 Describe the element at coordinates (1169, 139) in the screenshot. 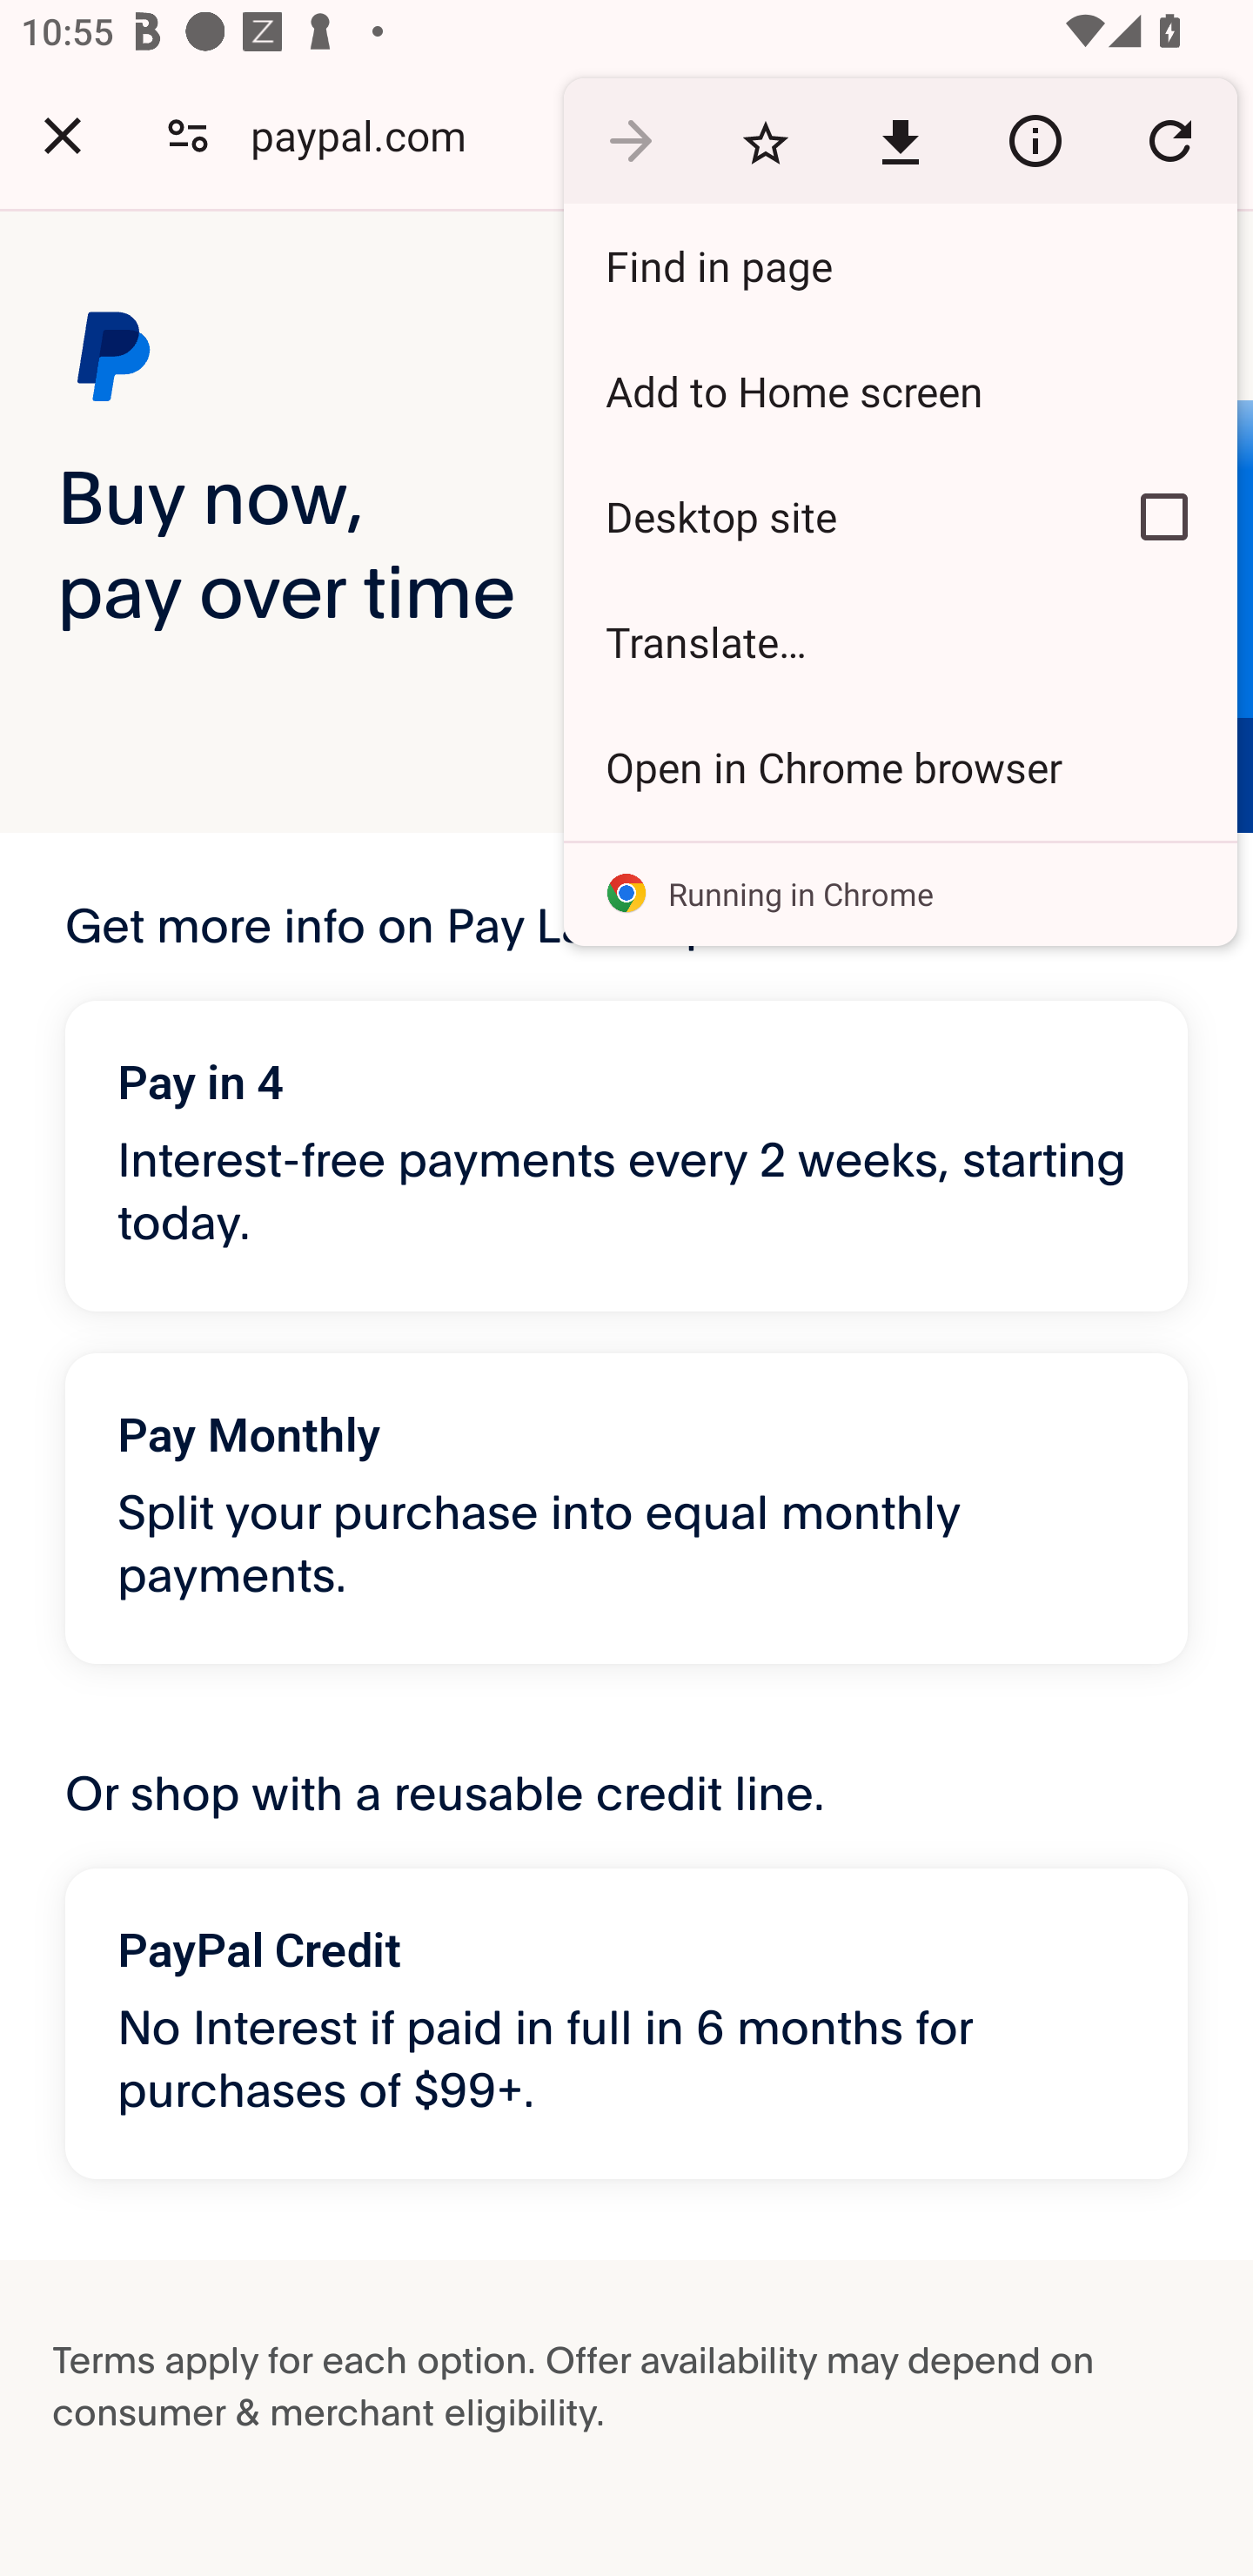

I see `Refresh` at that location.